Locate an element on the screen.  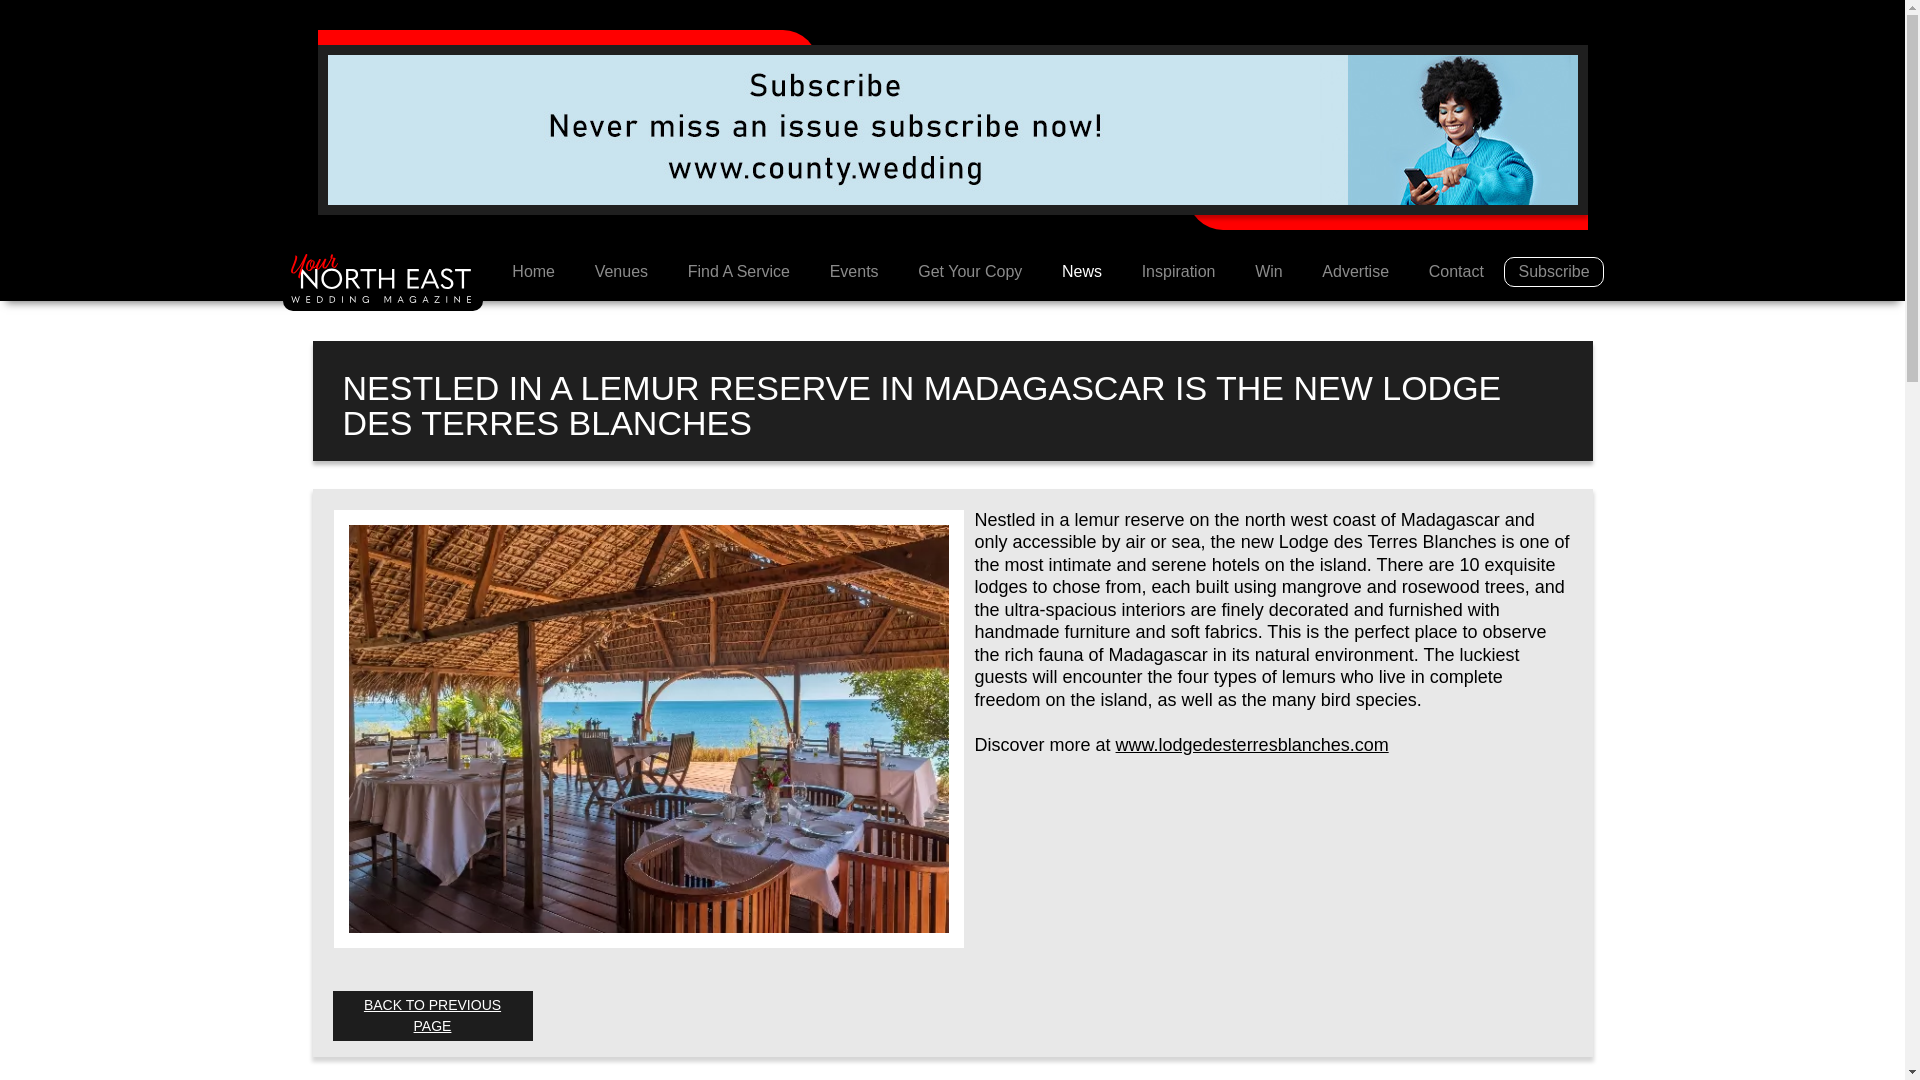
Win is located at coordinates (1268, 271).